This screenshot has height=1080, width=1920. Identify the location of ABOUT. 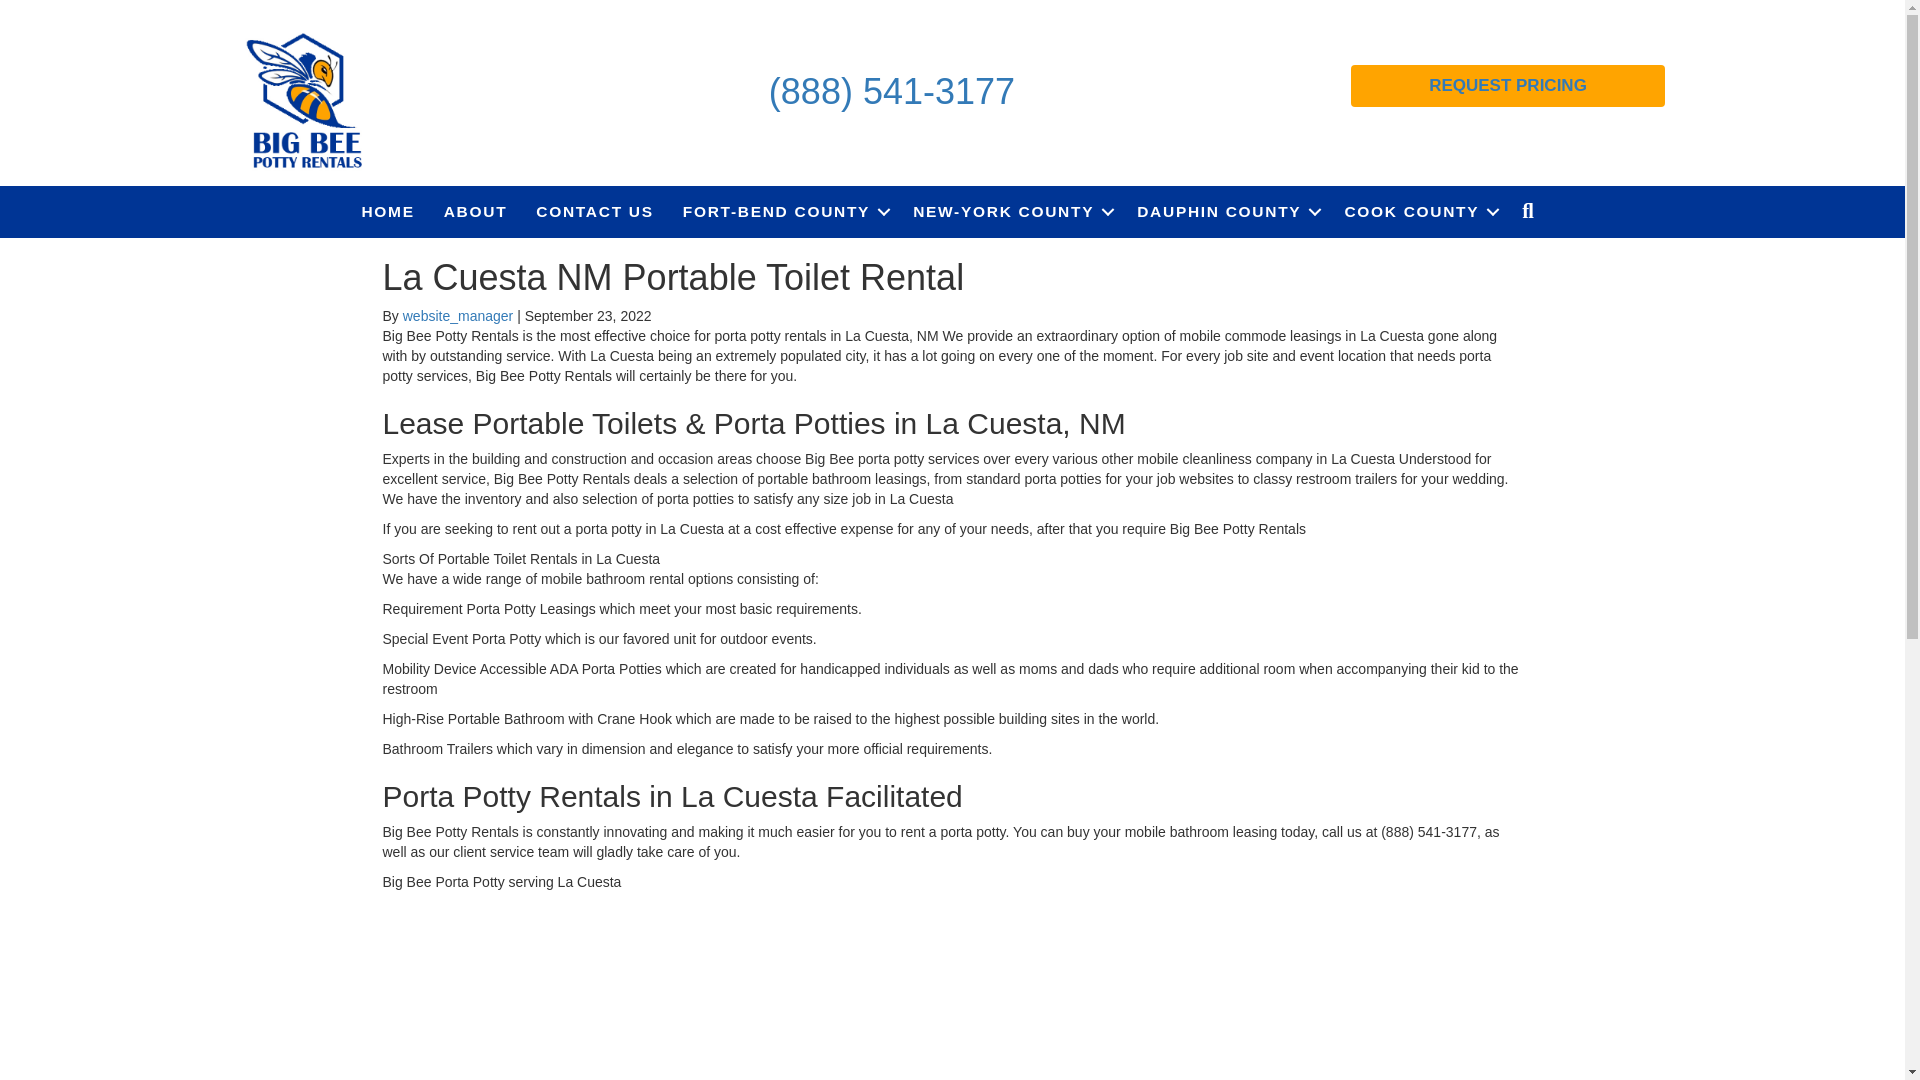
(476, 211).